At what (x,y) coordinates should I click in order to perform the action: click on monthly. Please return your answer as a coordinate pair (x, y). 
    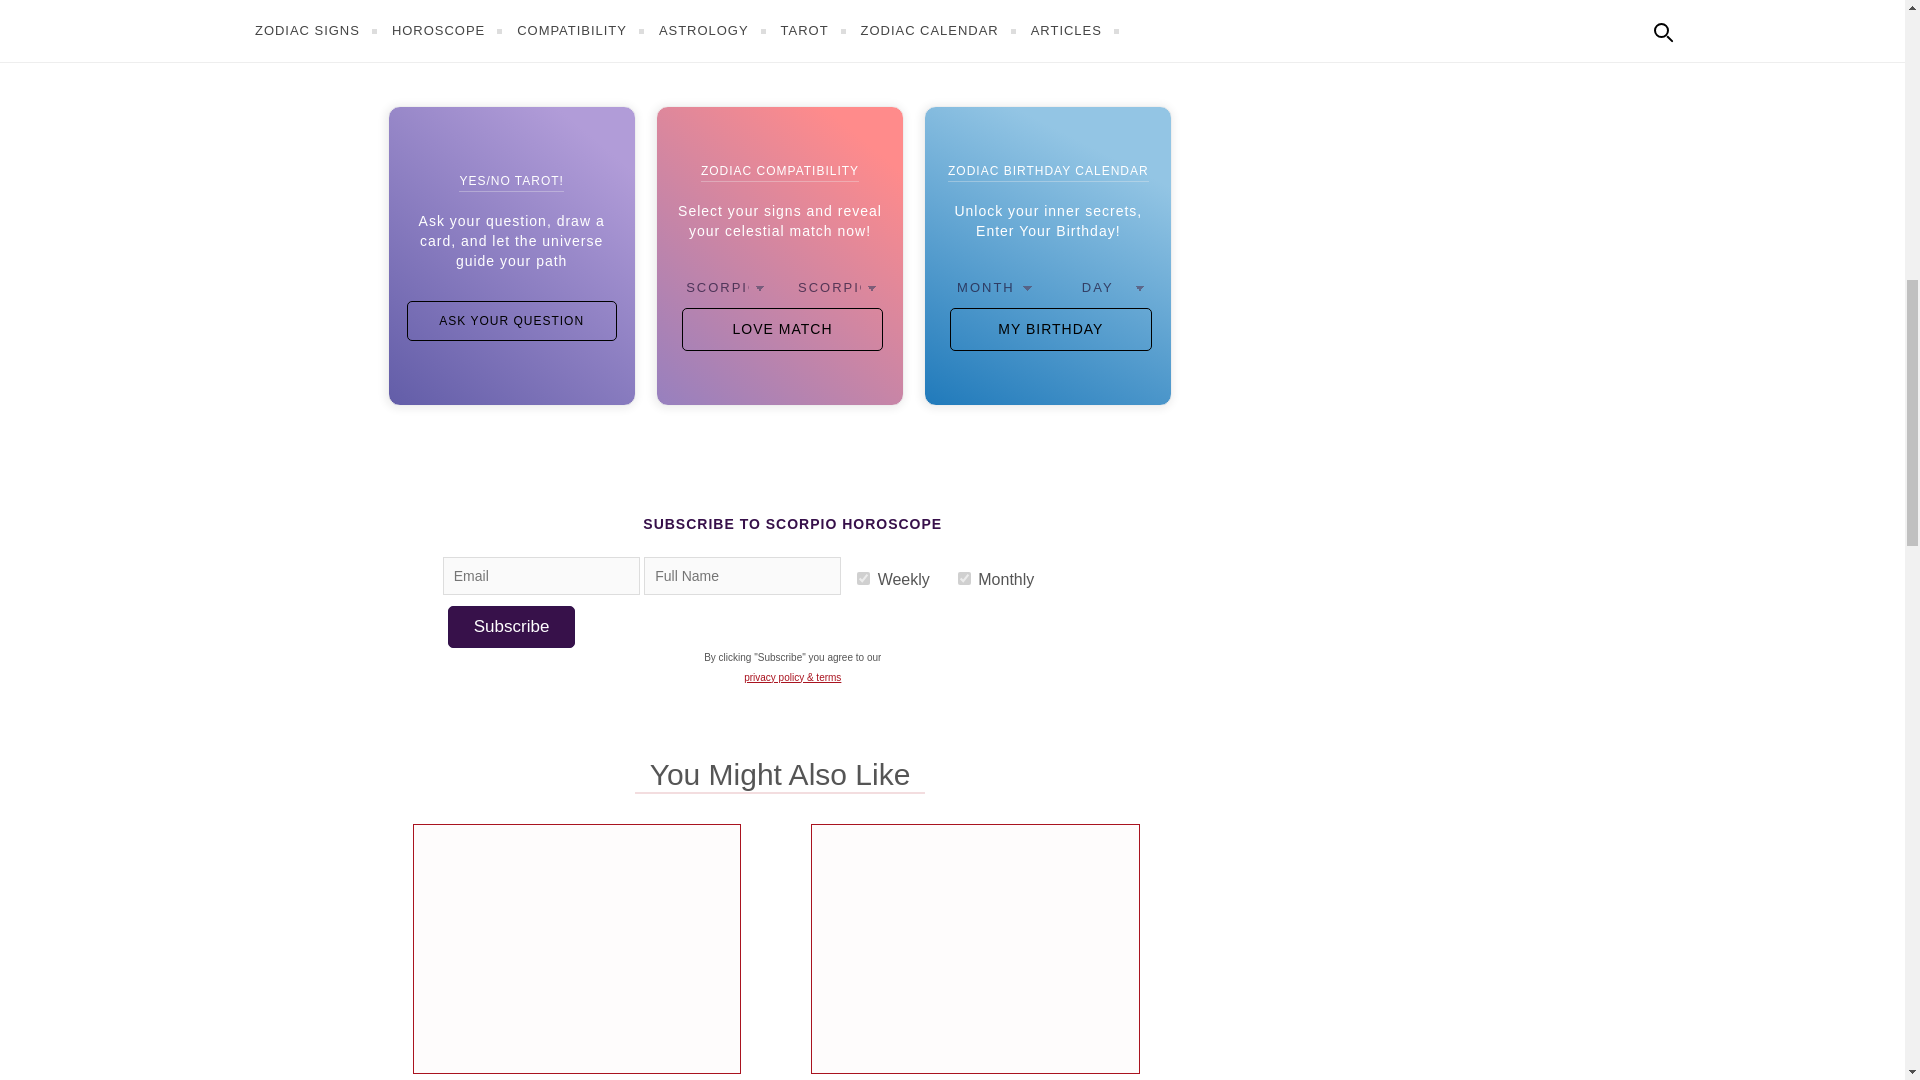
    Looking at the image, I should click on (964, 578).